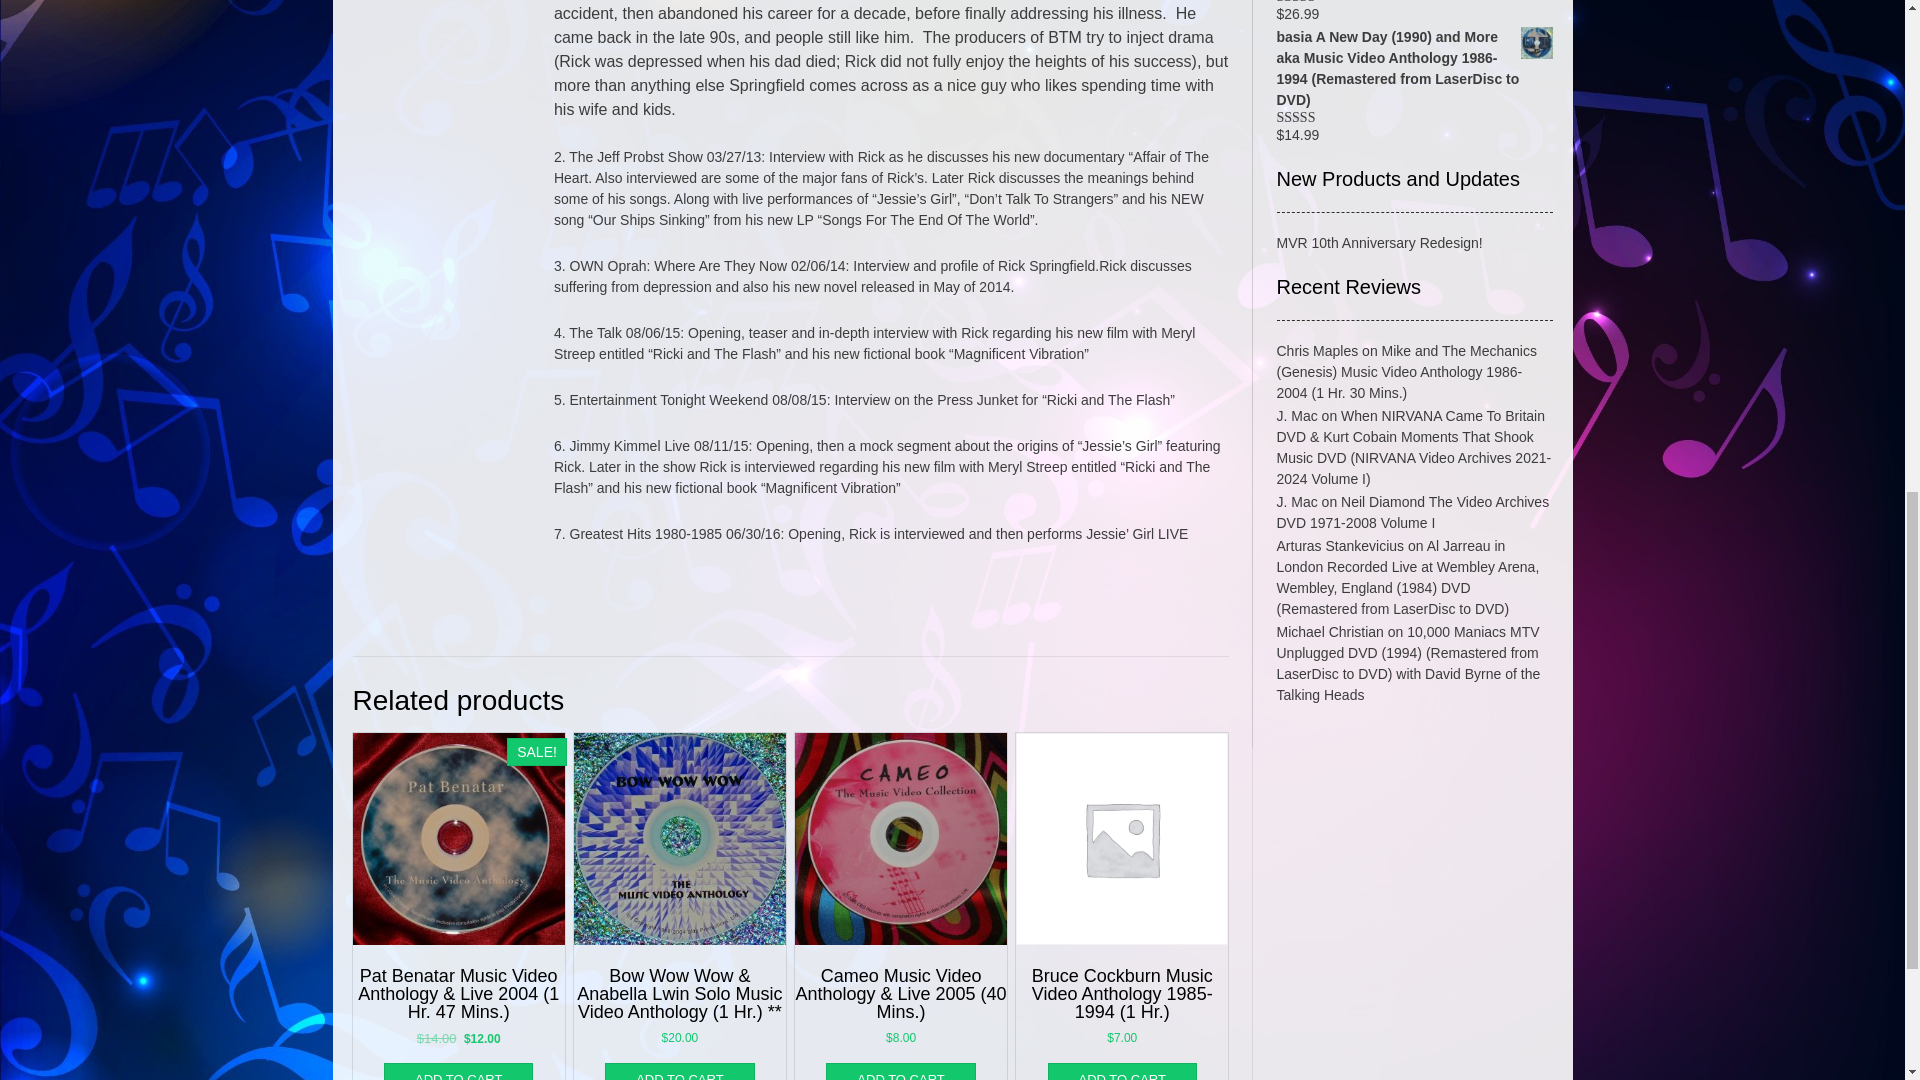  Describe the element at coordinates (1122, 1071) in the screenshot. I see `ADD TO CART` at that location.